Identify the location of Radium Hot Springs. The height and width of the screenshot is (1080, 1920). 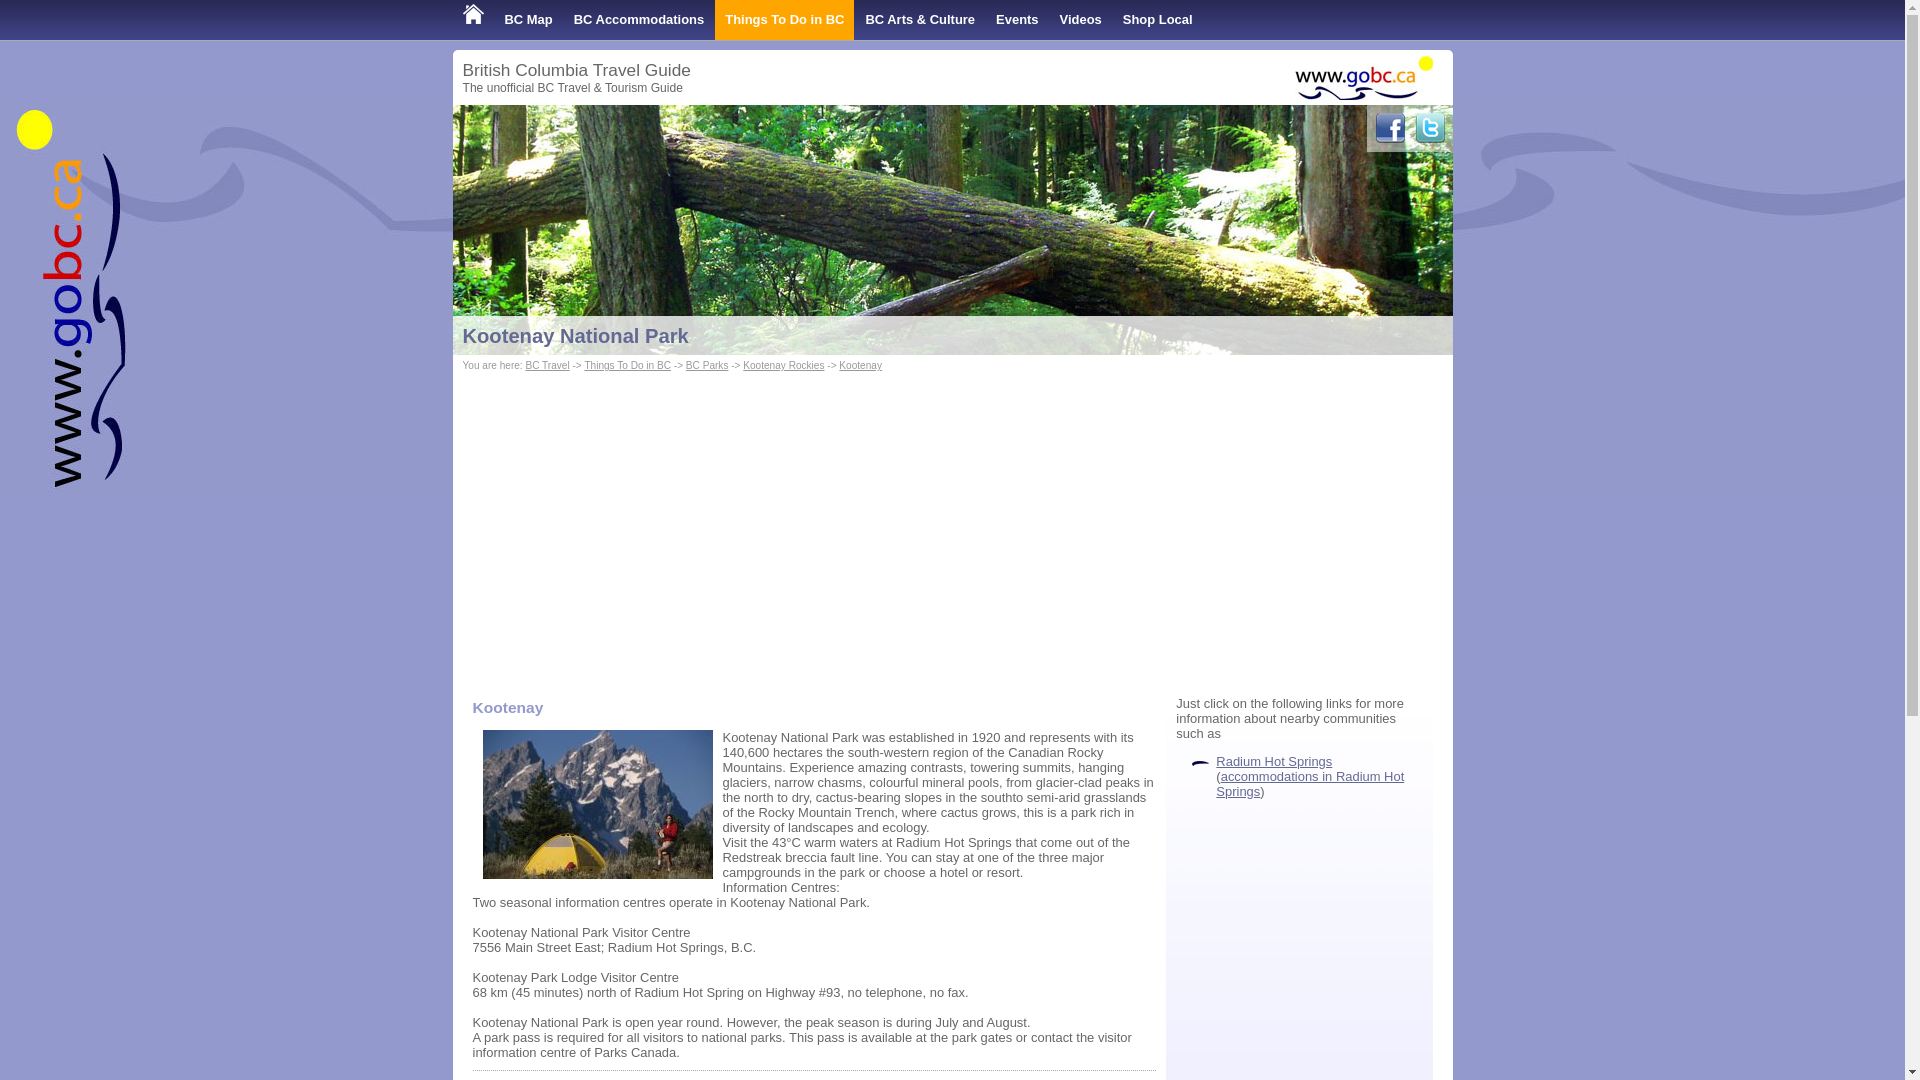
(1274, 760).